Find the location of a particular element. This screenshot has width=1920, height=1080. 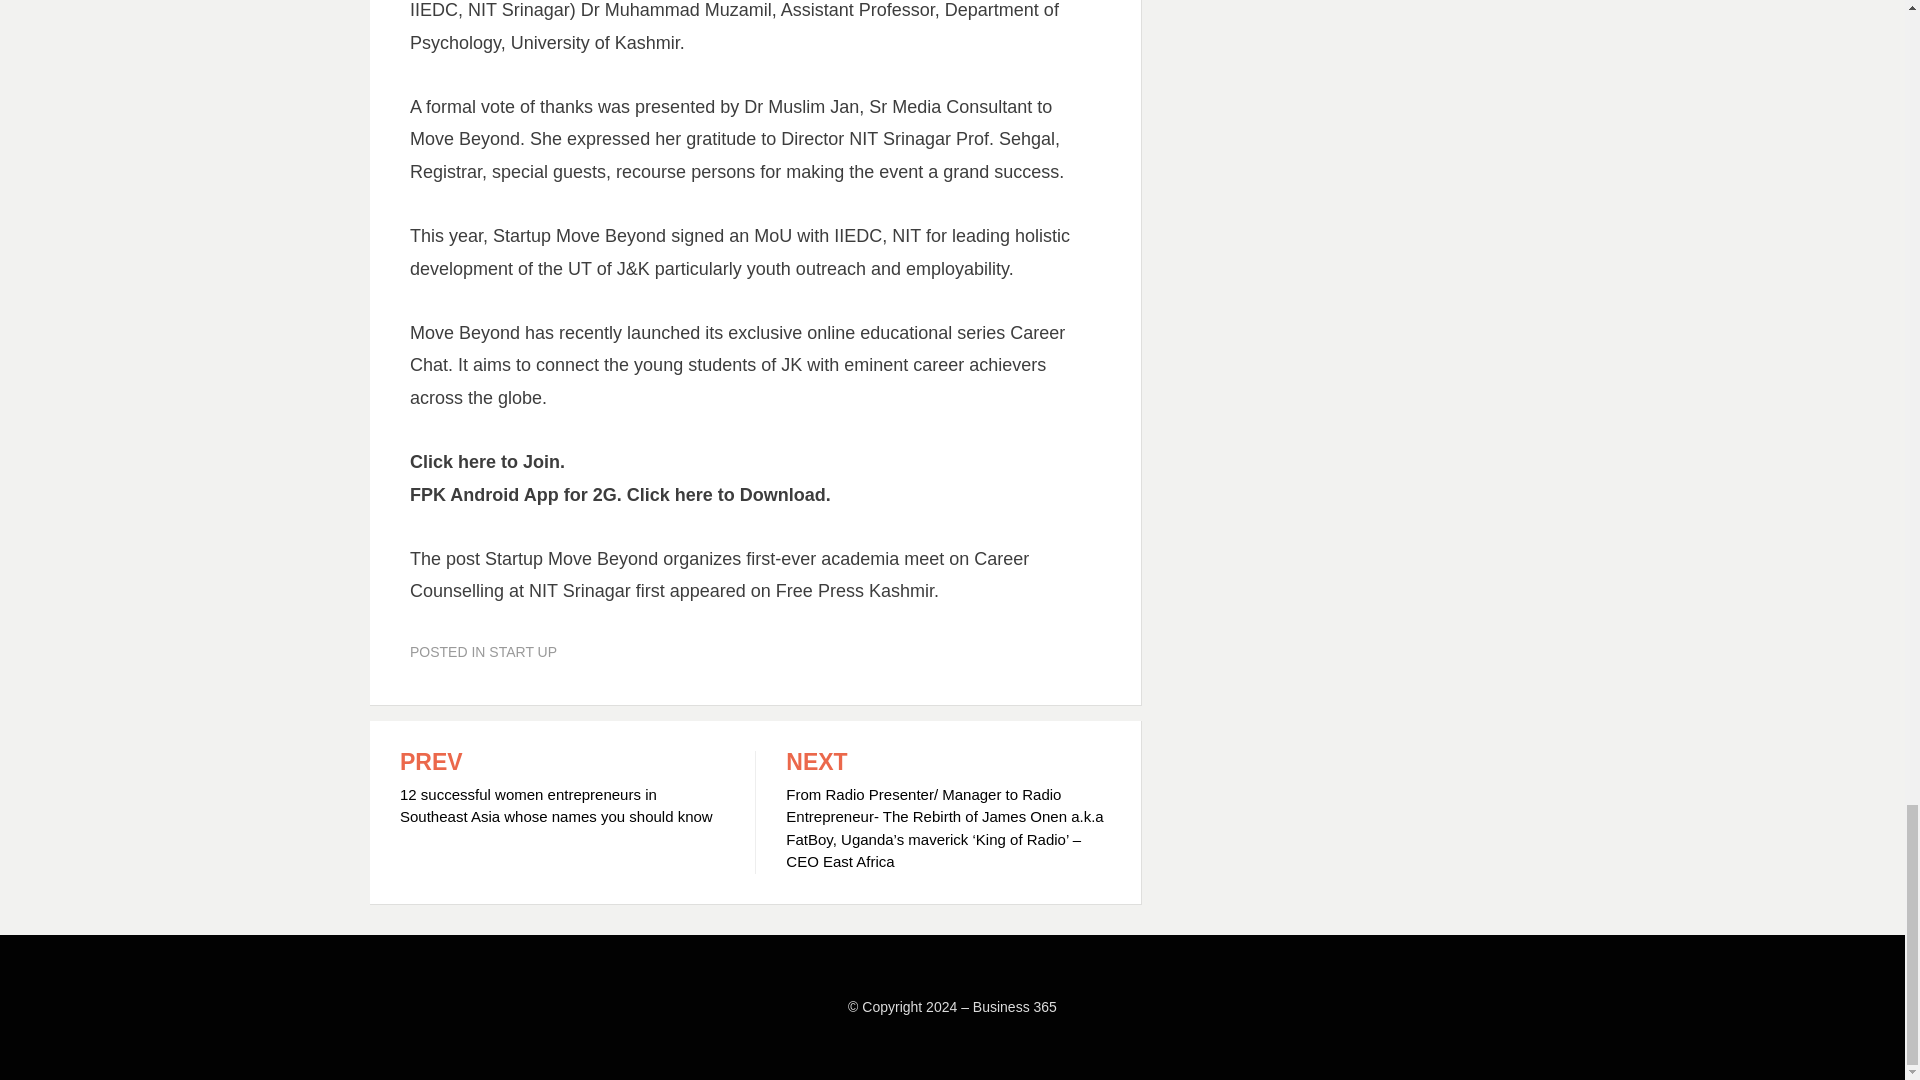

START UP is located at coordinates (522, 651).